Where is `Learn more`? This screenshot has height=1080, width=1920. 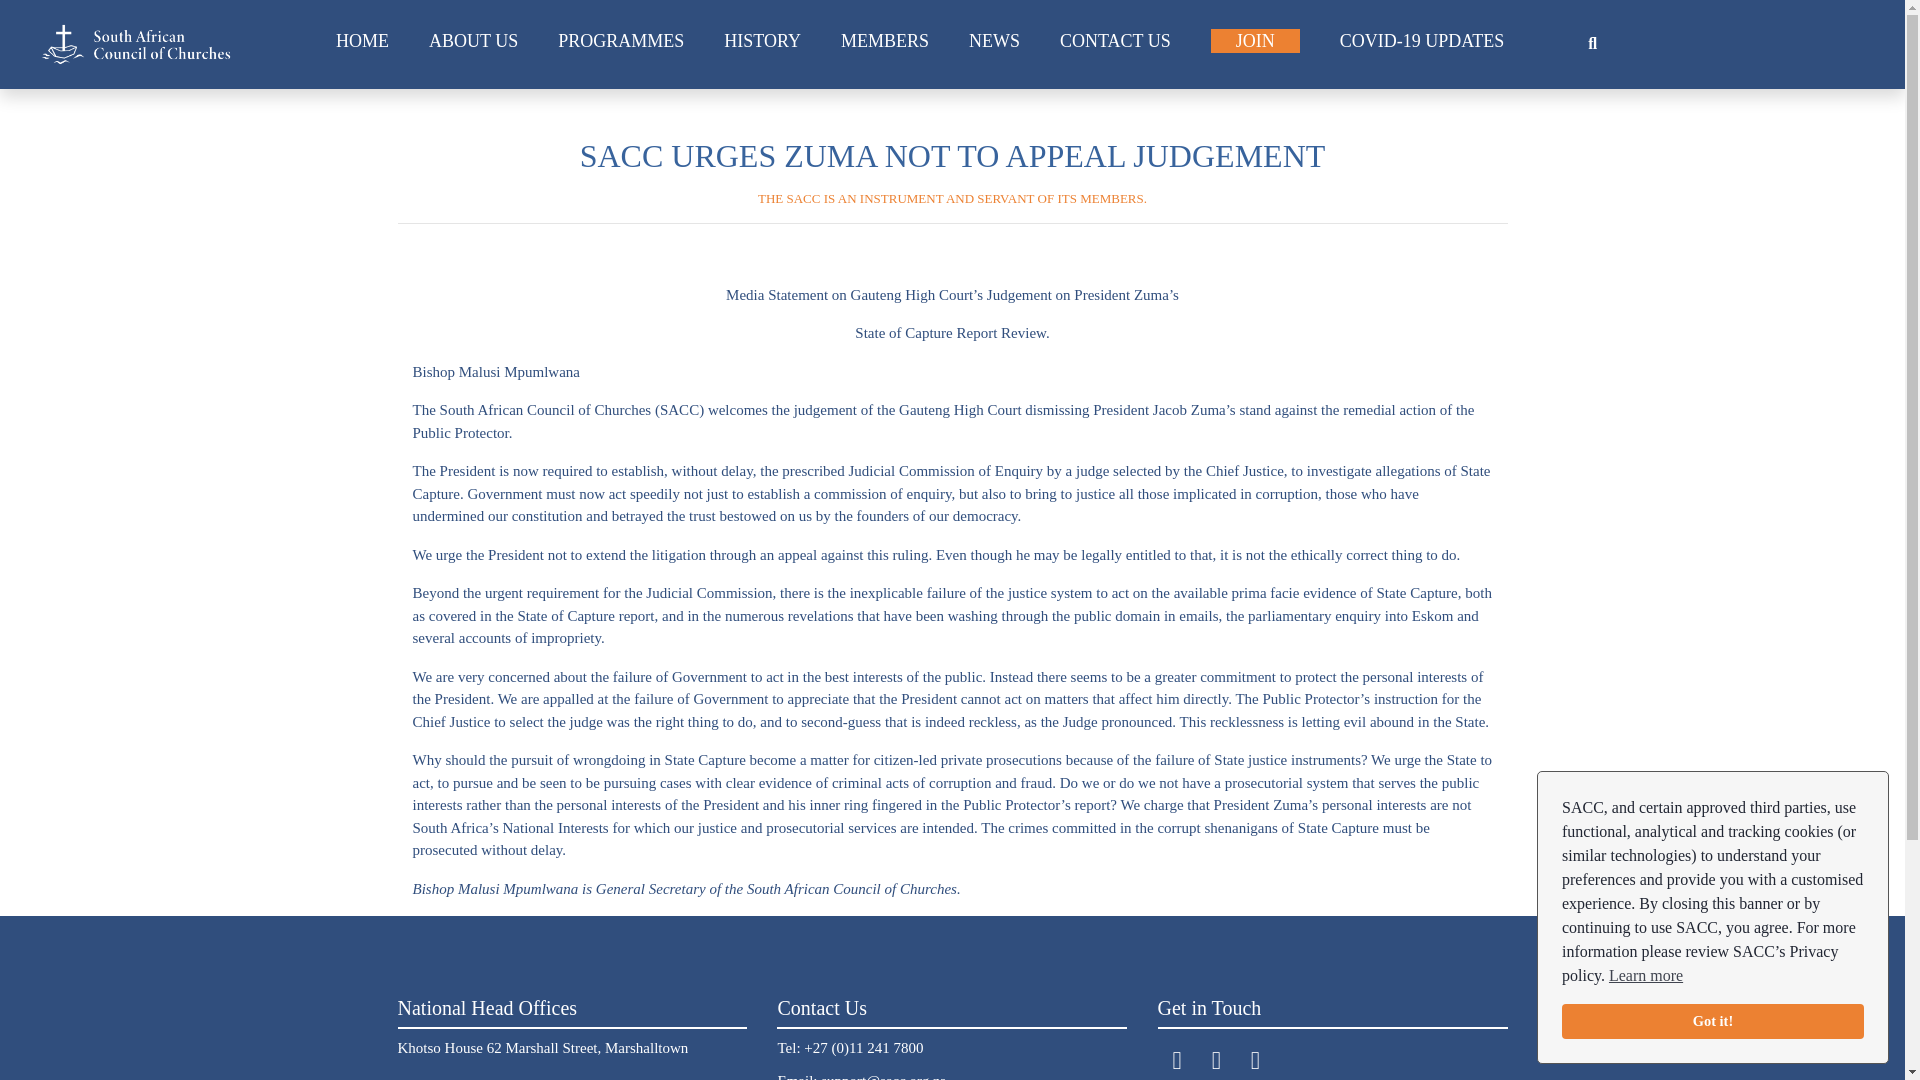 Learn more is located at coordinates (1646, 976).